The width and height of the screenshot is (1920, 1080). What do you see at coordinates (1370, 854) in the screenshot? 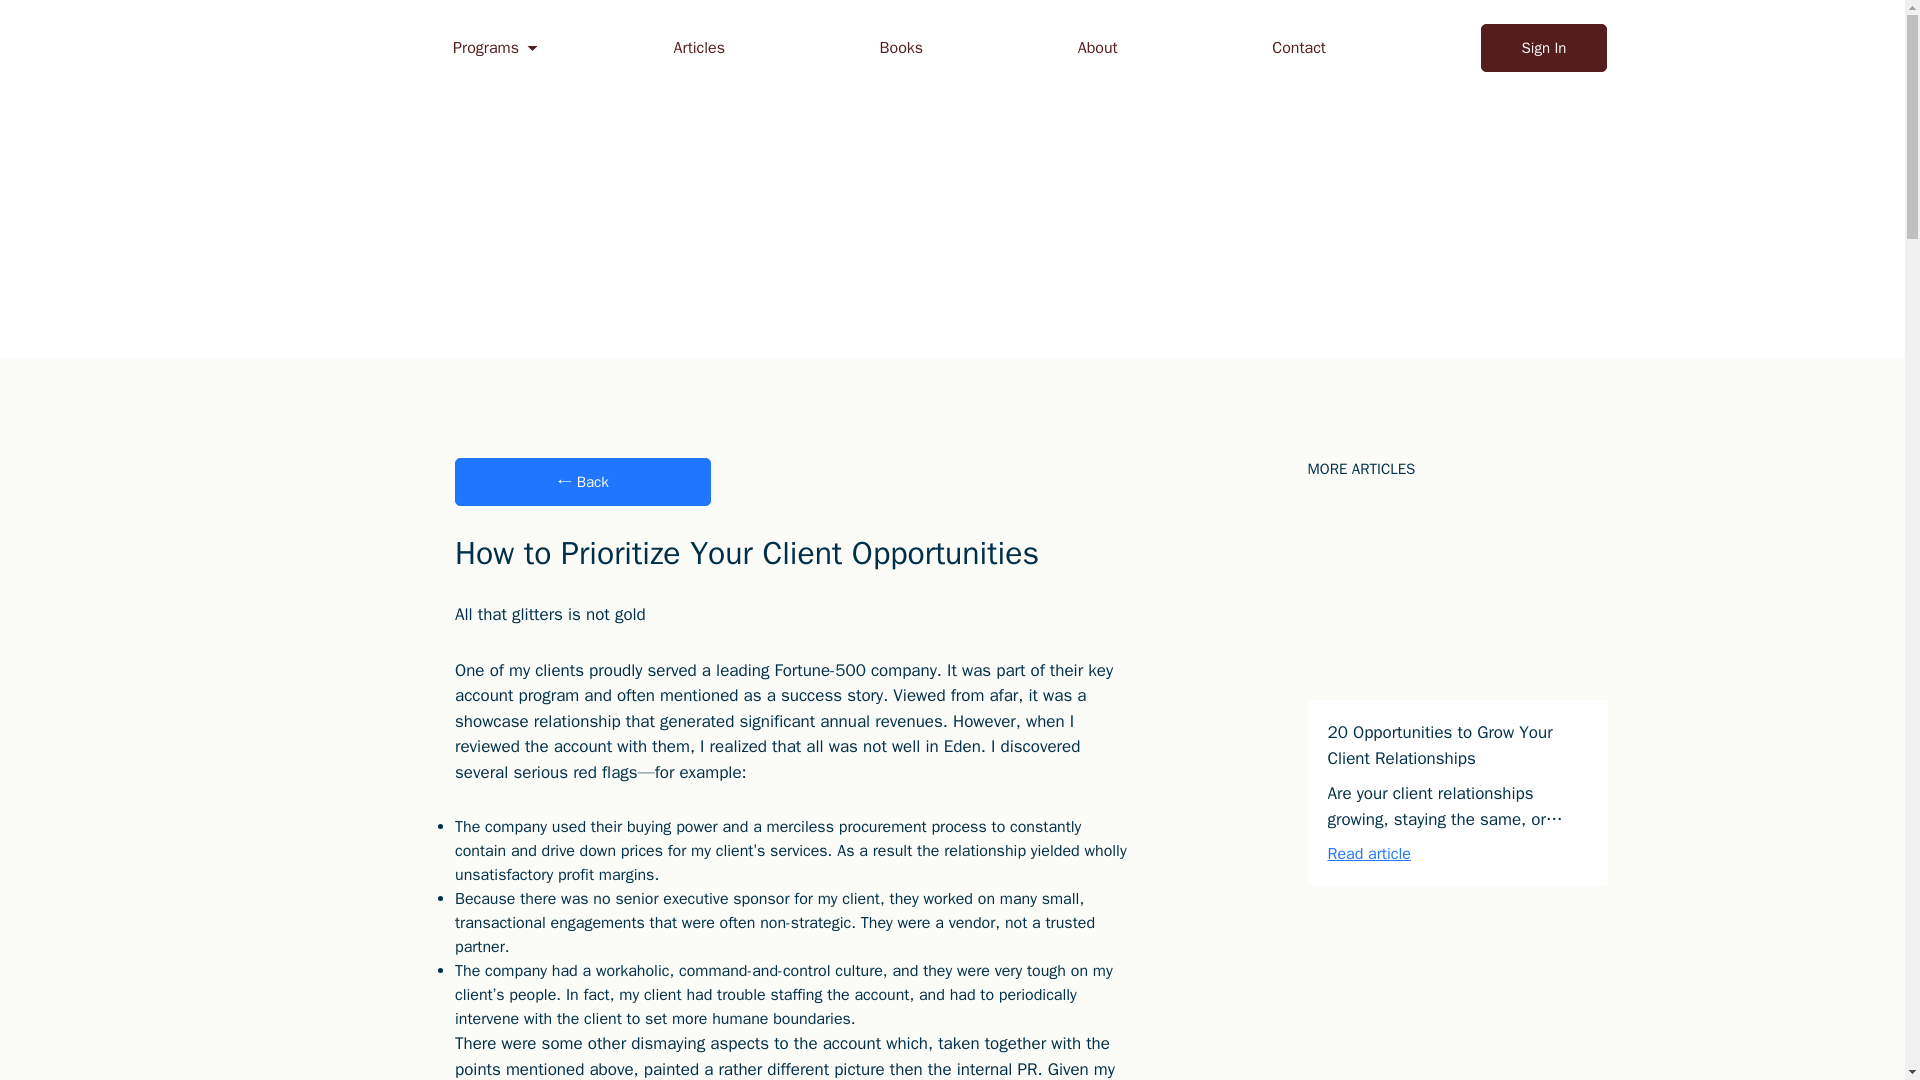
I see `Read article` at bounding box center [1370, 854].